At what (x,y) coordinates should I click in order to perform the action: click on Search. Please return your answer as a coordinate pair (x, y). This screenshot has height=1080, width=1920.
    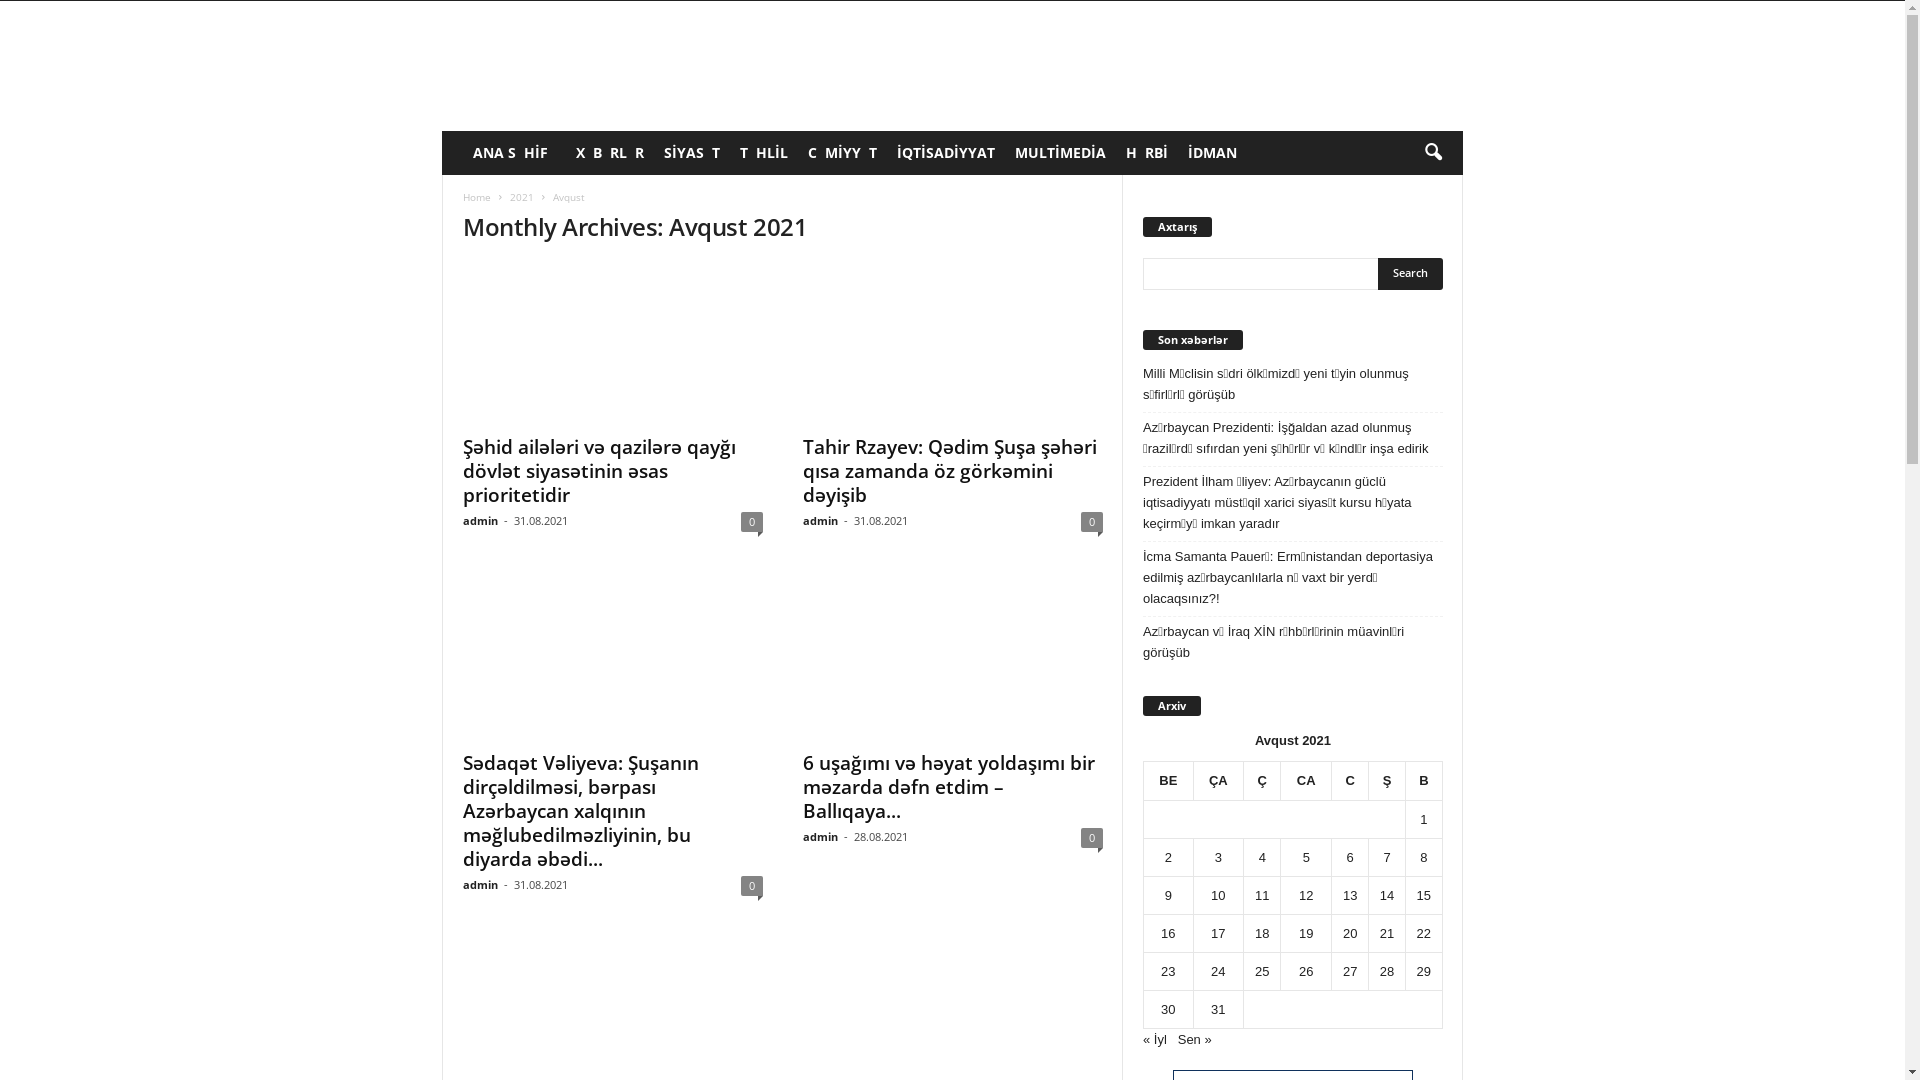
    Looking at the image, I should click on (1410, 274).